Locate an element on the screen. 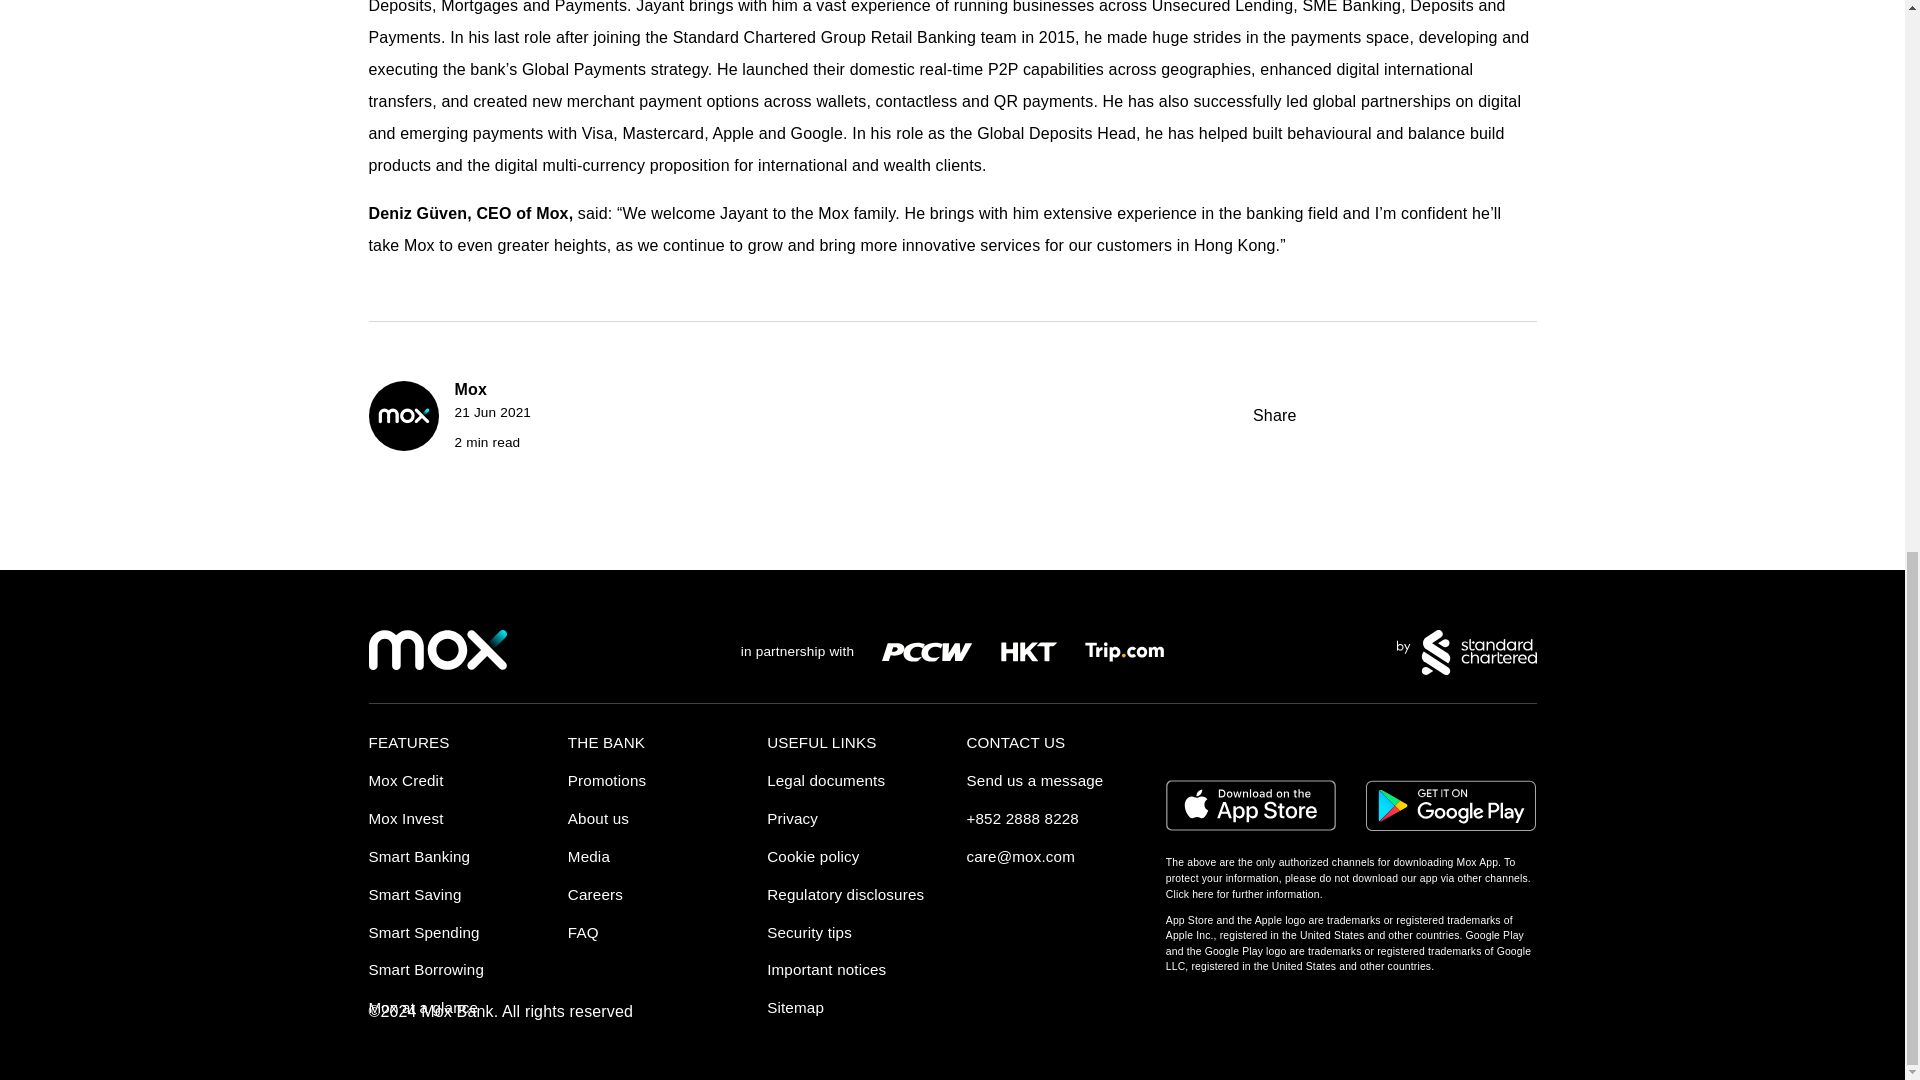  Mox Credit is located at coordinates (406, 781).